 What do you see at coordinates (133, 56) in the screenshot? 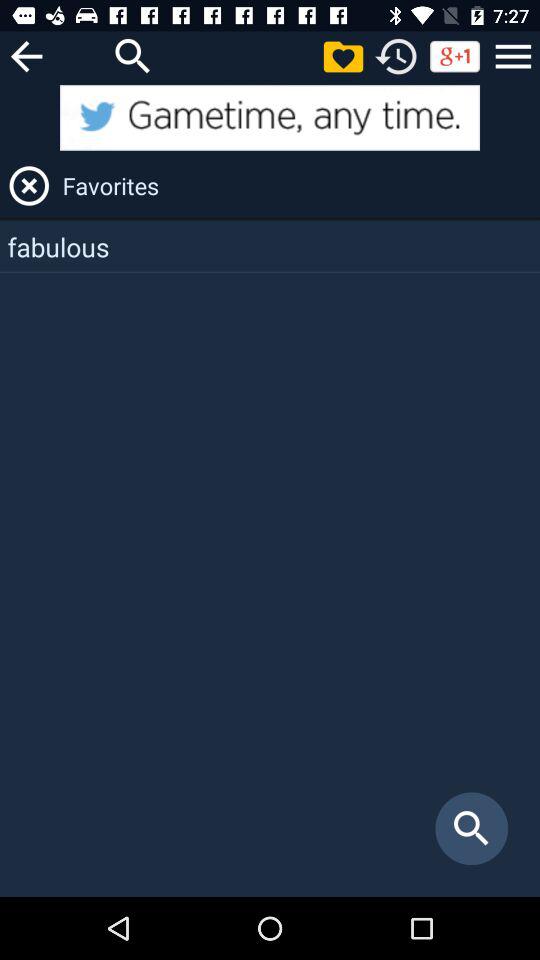
I see `zoom` at bounding box center [133, 56].